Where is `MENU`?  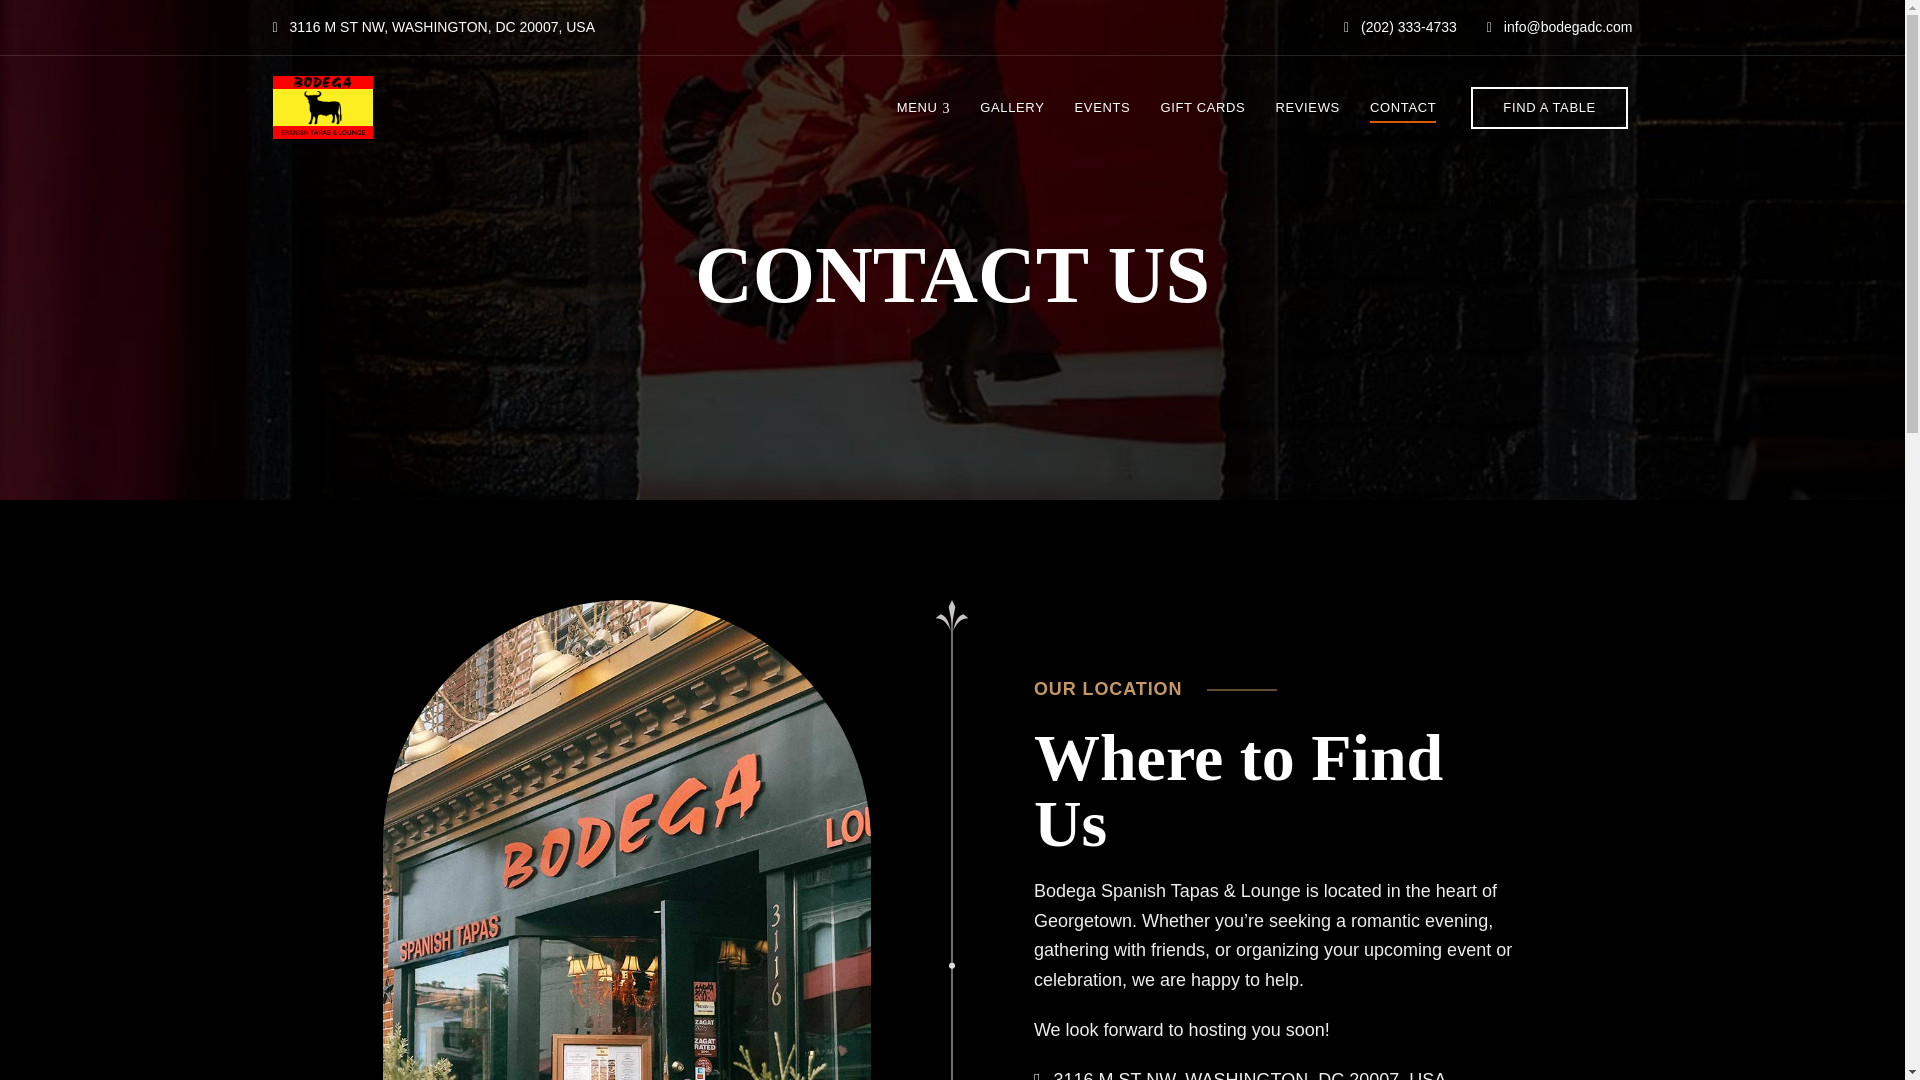 MENU is located at coordinates (923, 108).